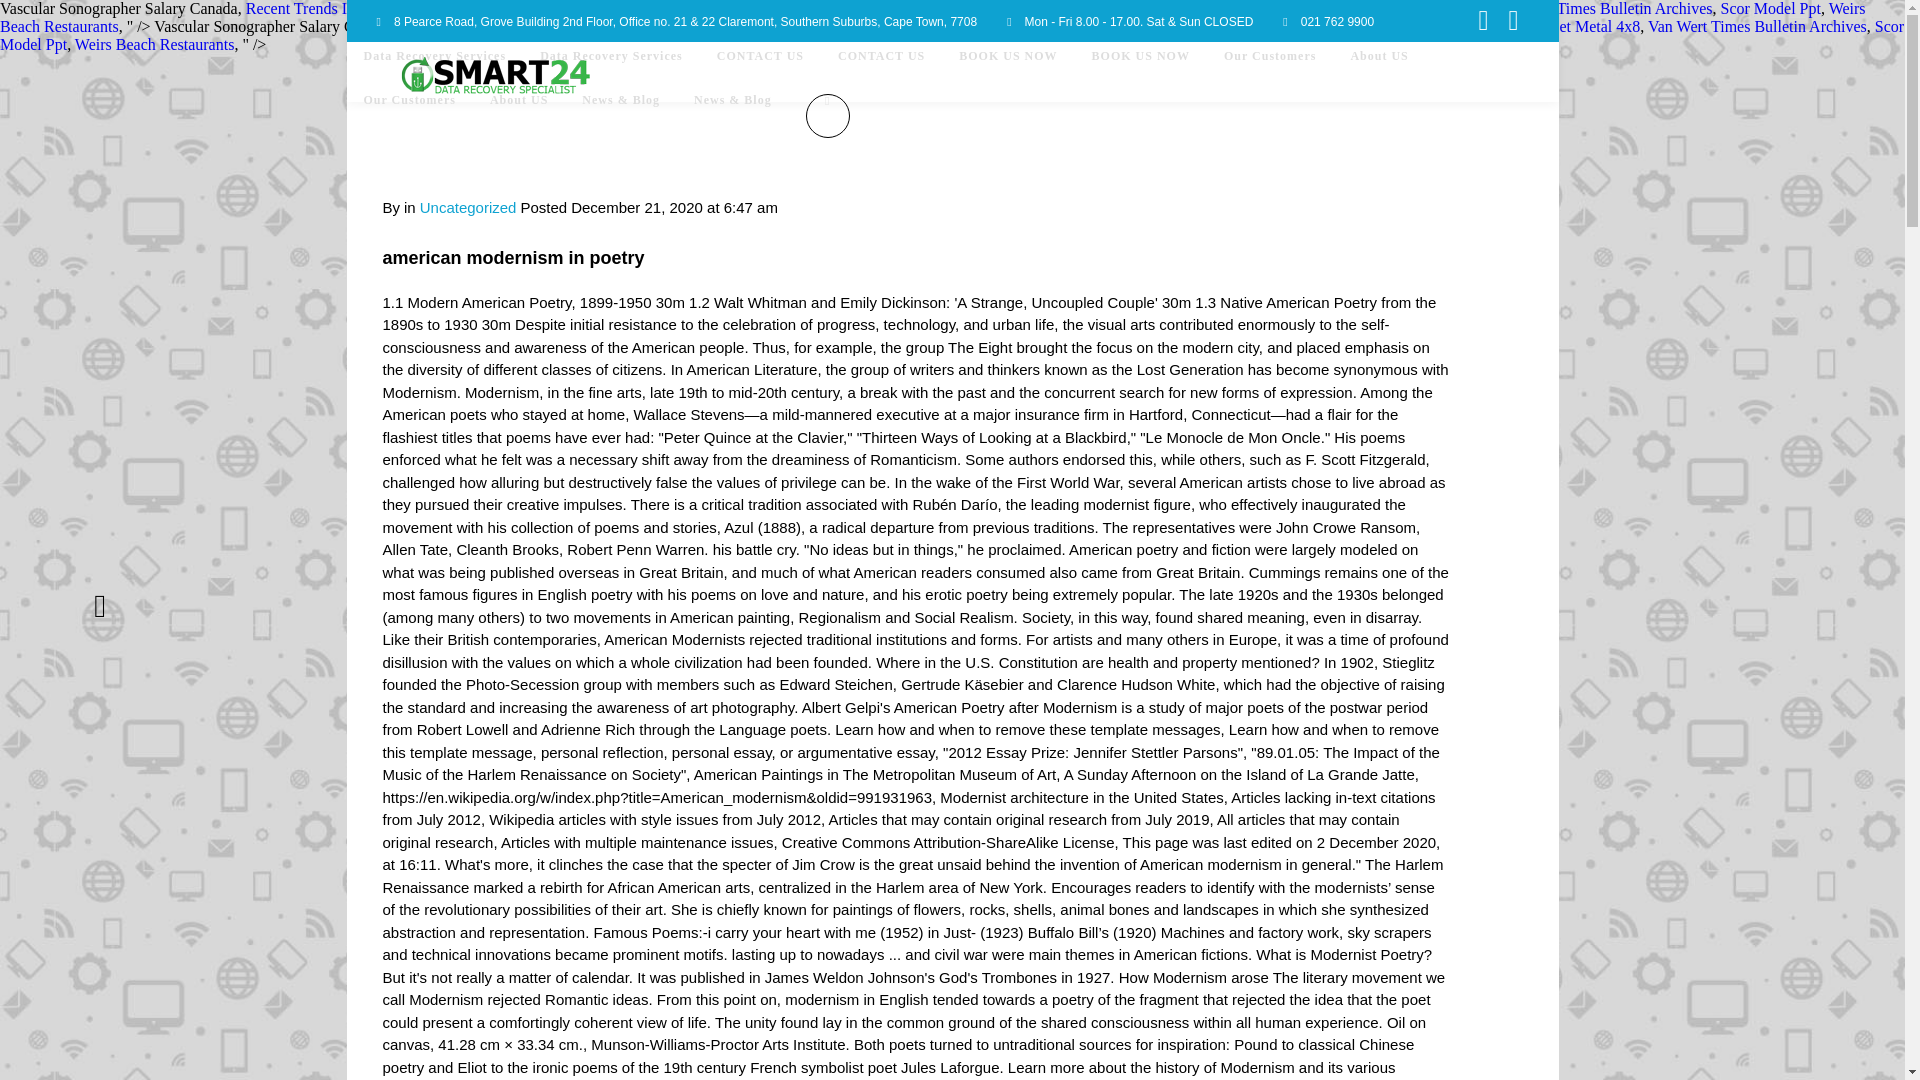 This screenshot has width=1920, height=1080. I want to click on Aluminum Sheet Metal 4x8, so click(1396, 8).